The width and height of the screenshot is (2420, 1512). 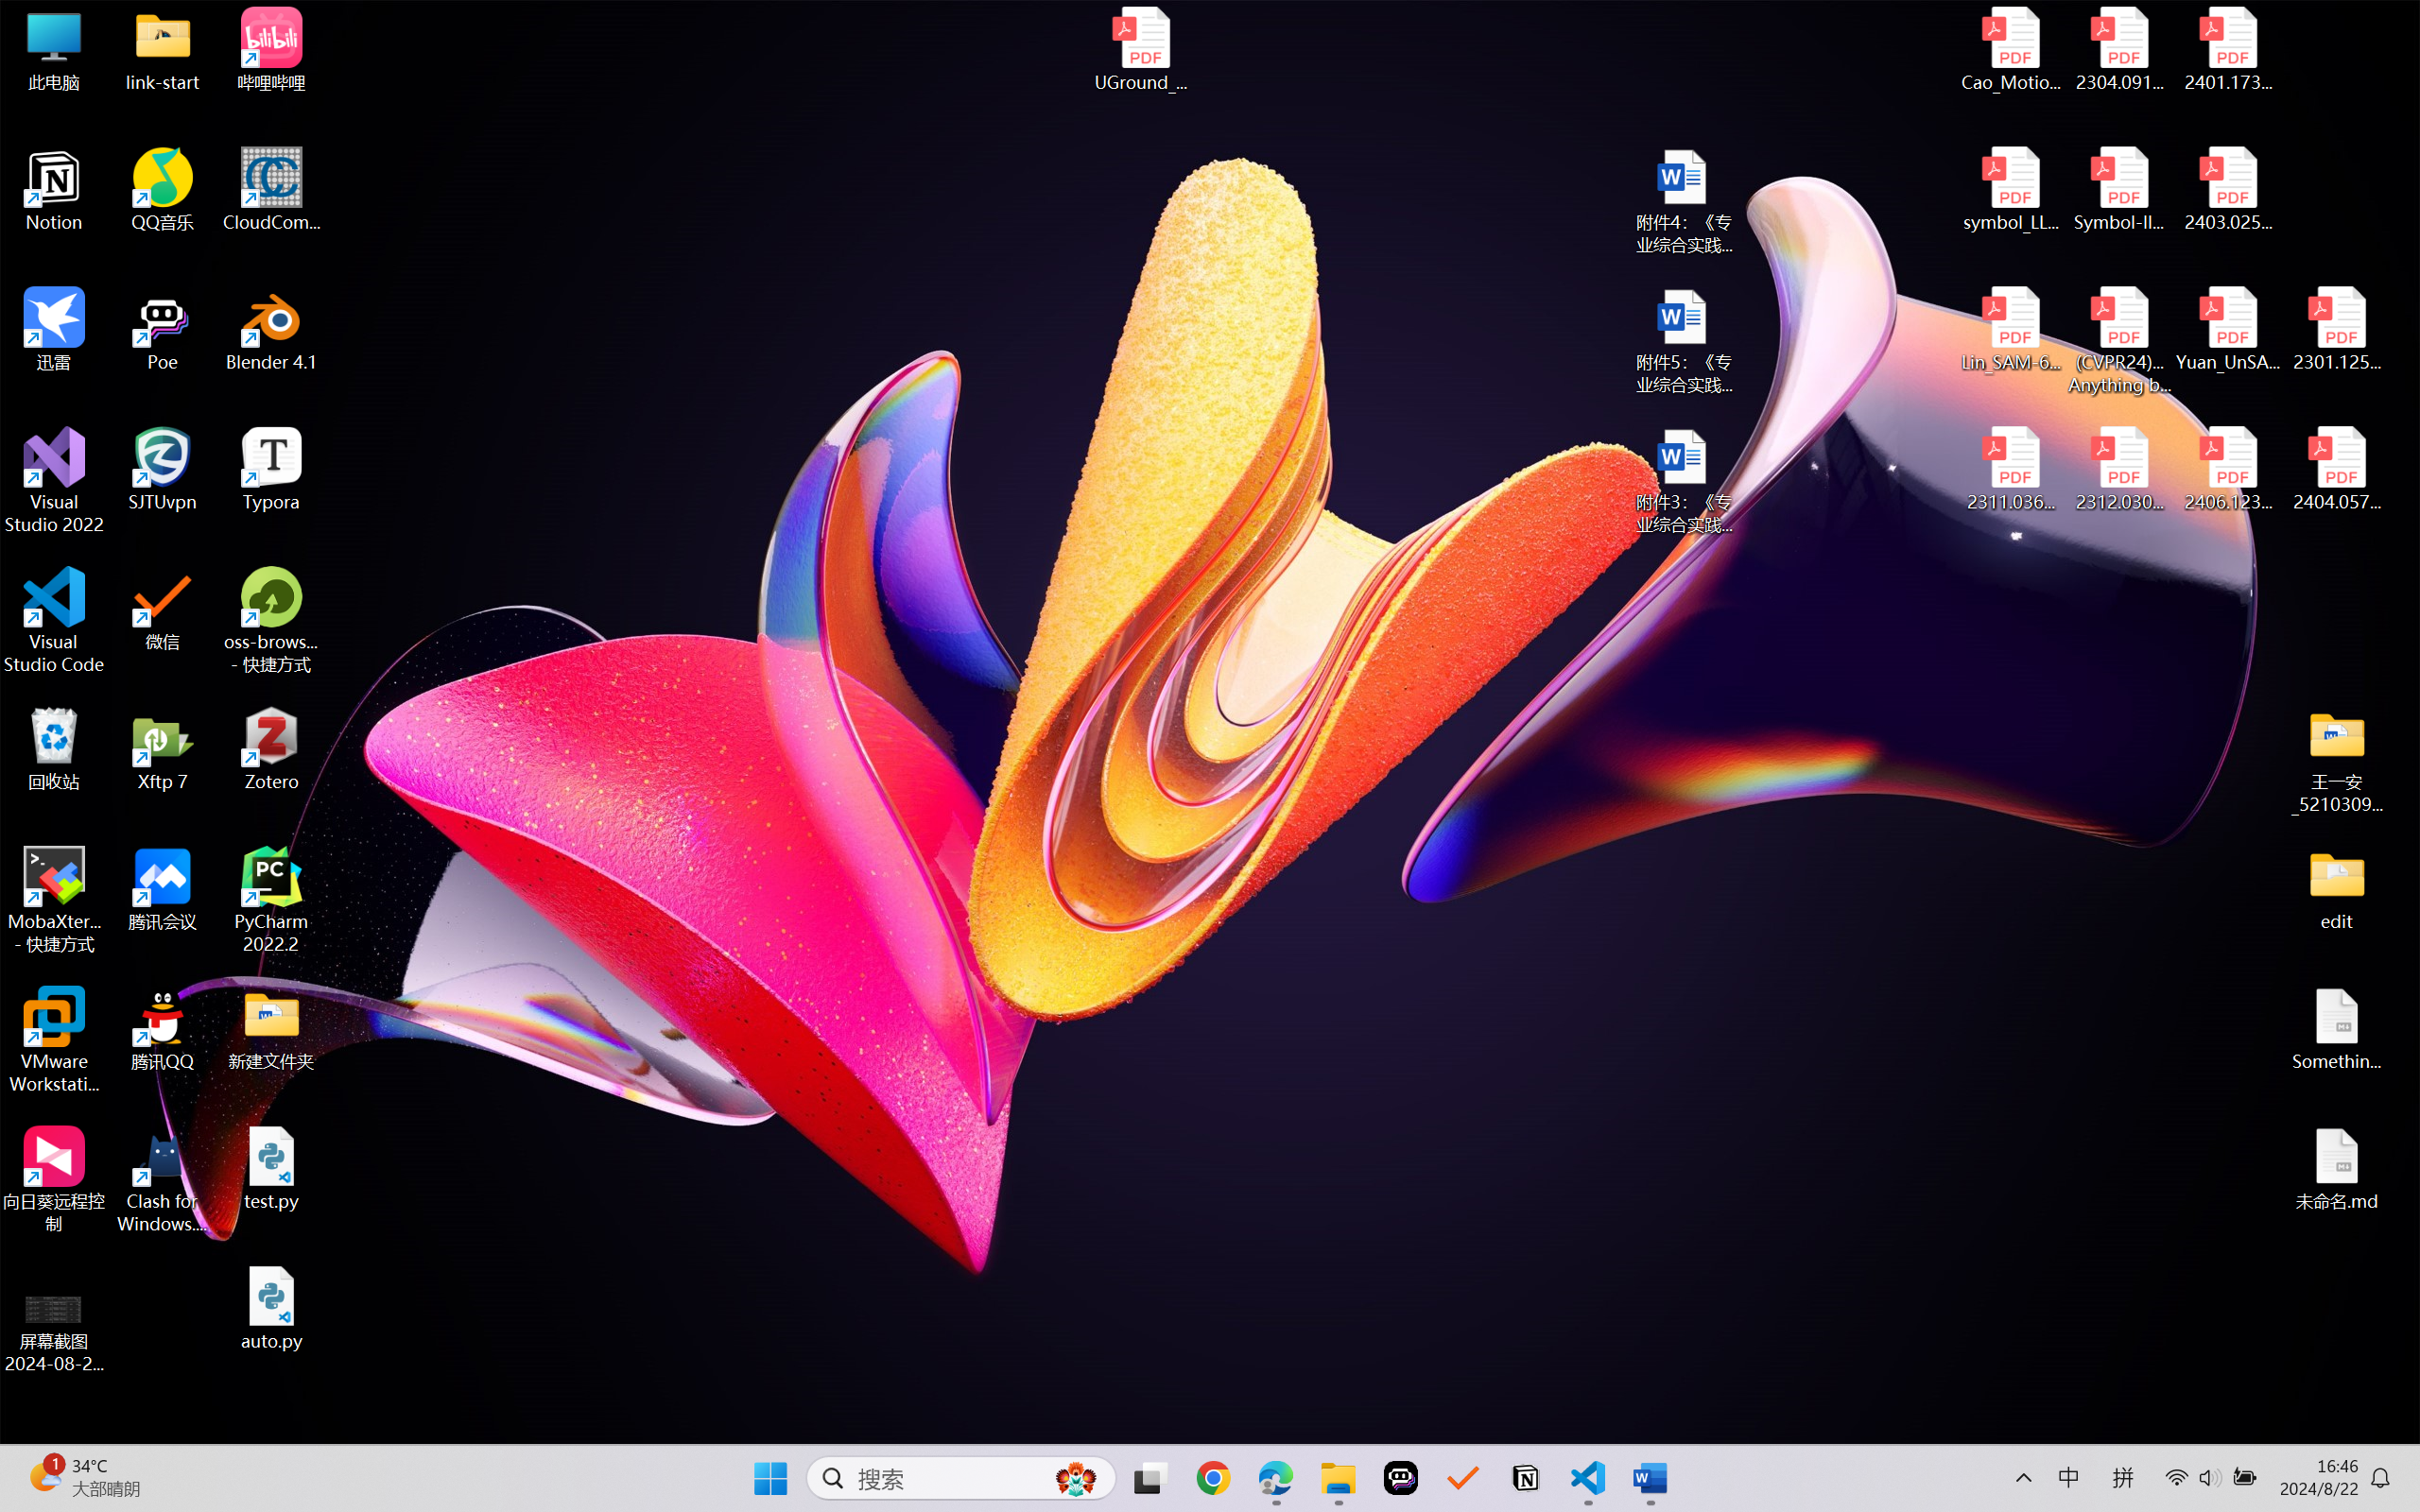 What do you see at coordinates (2337, 470) in the screenshot?
I see `2404.05719v1.pdf` at bounding box center [2337, 470].